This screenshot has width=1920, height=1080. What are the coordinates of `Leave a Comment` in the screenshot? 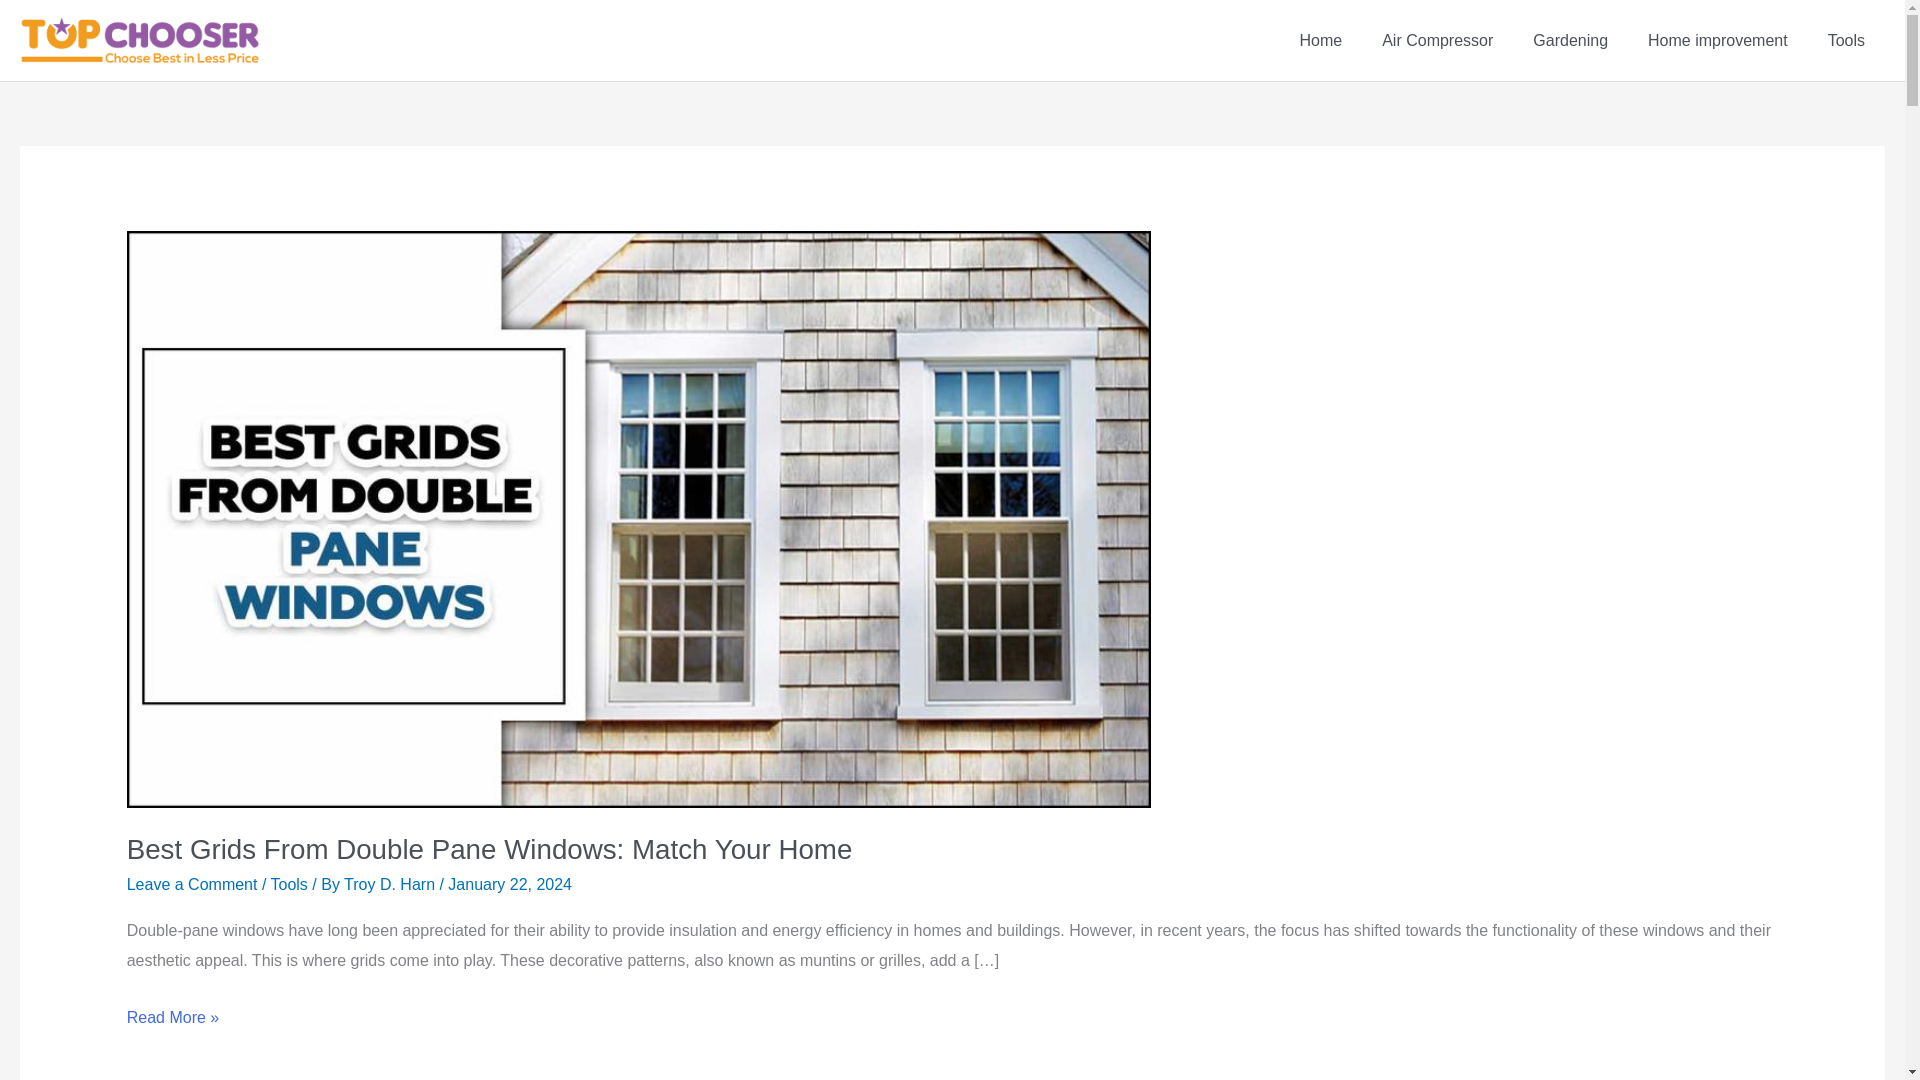 It's located at (192, 884).